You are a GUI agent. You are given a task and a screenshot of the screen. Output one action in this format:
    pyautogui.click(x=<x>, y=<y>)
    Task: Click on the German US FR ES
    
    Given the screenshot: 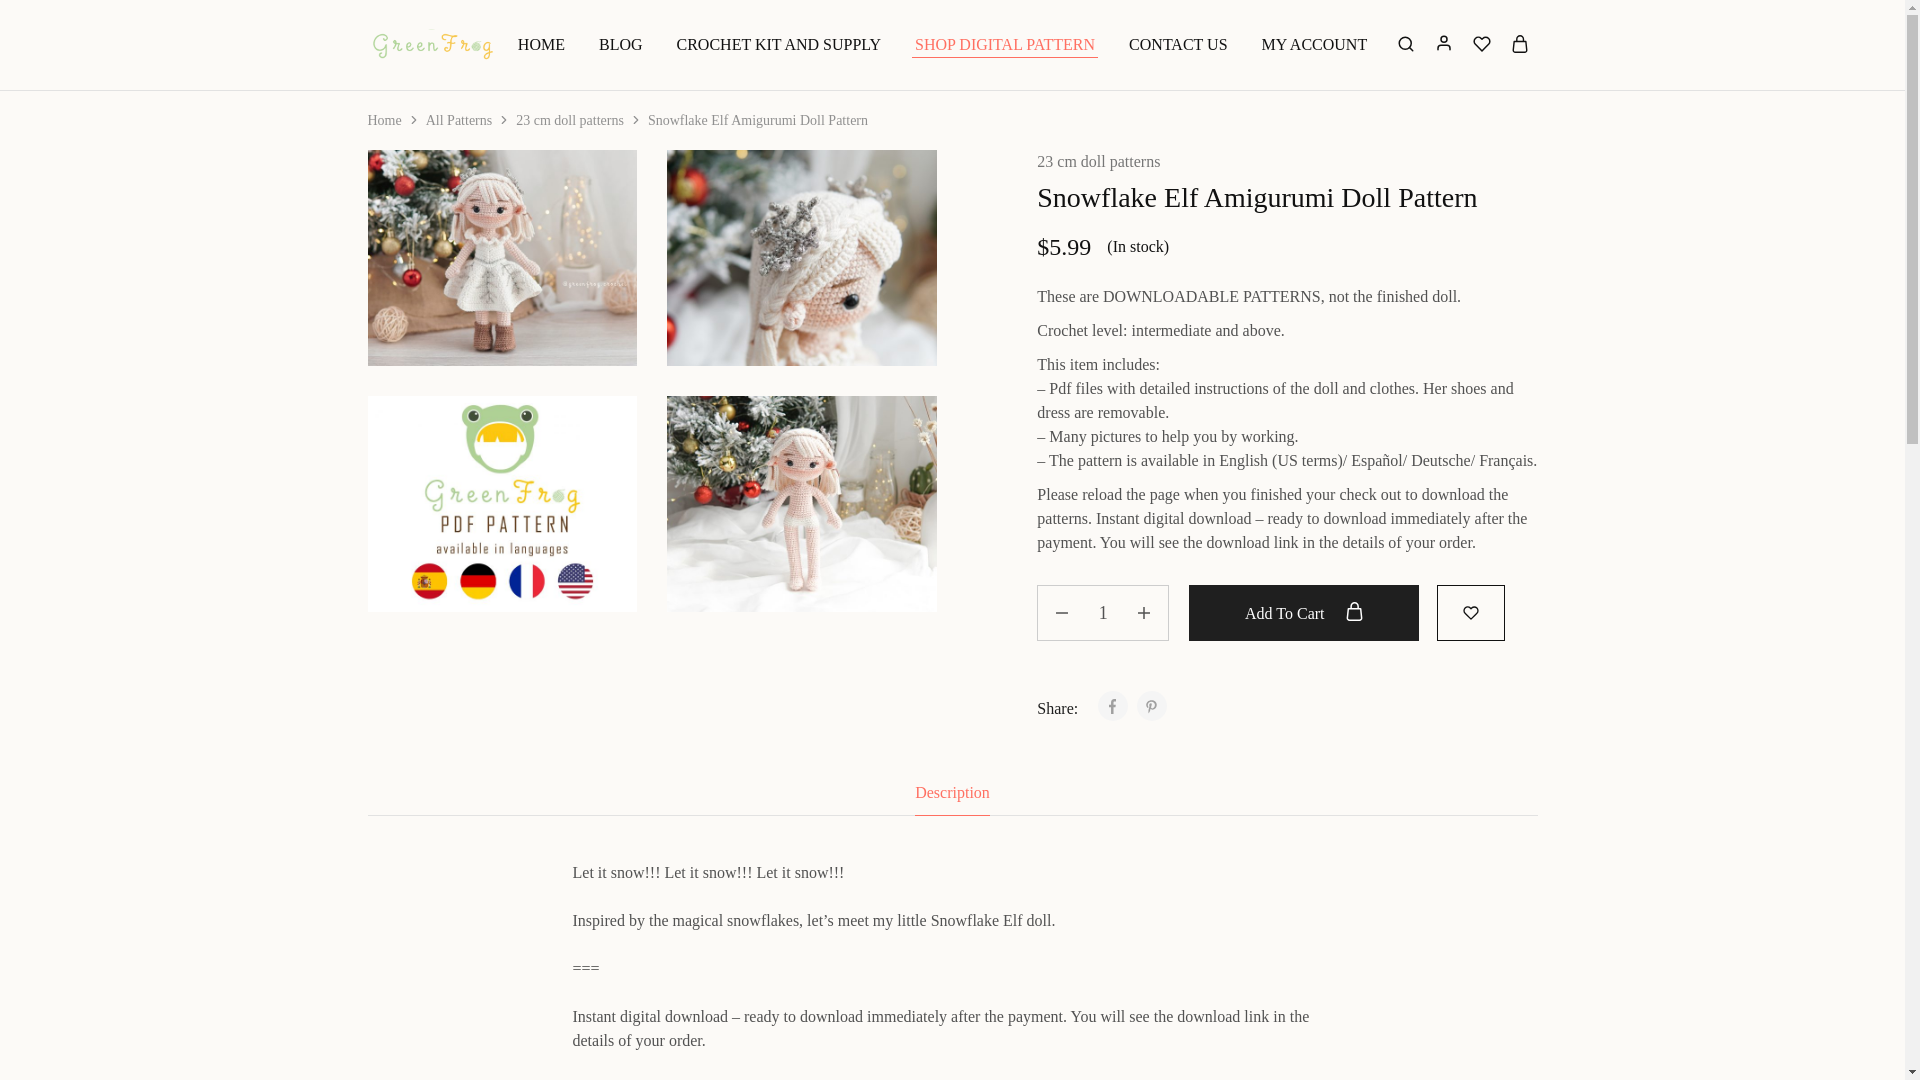 What is the action you would take?
    pyautogui.click(x=502, y=504)
    